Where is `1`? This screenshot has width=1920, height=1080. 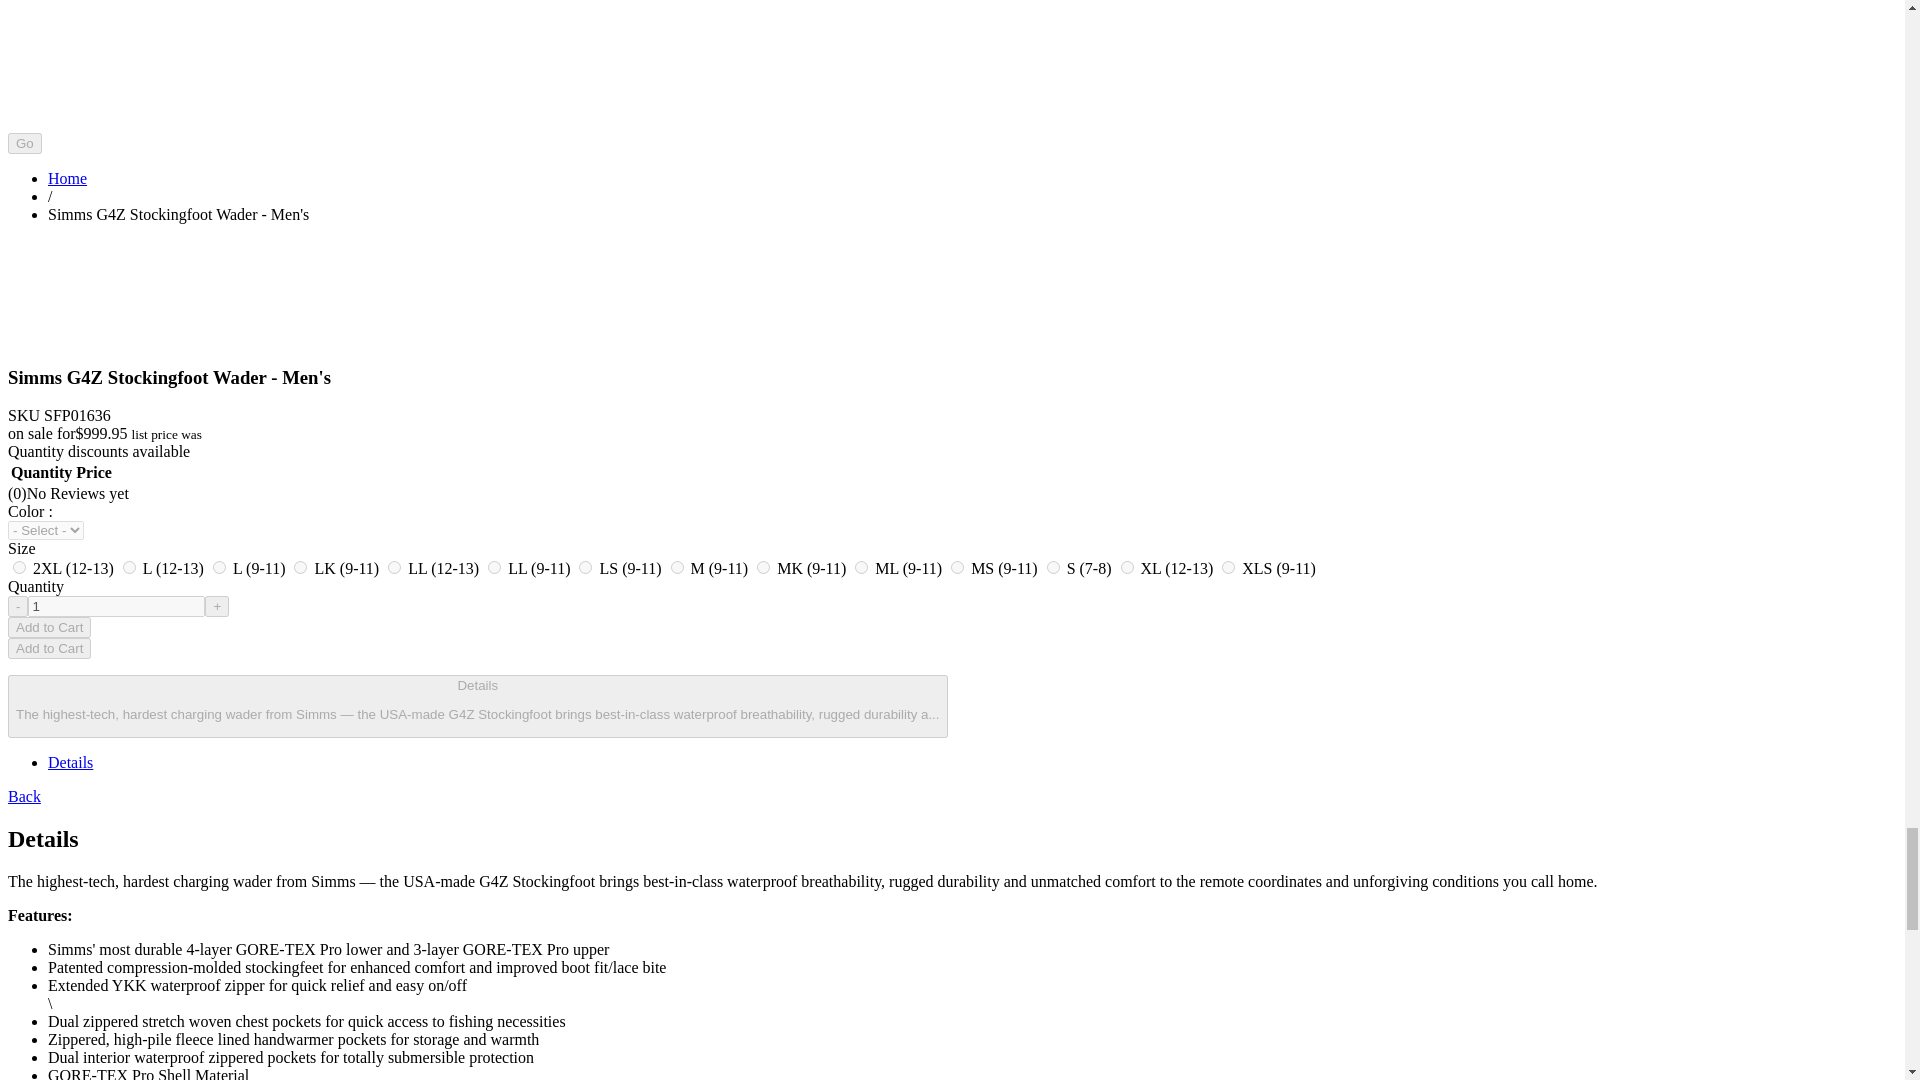
1 is located at coordinates (116, 606).